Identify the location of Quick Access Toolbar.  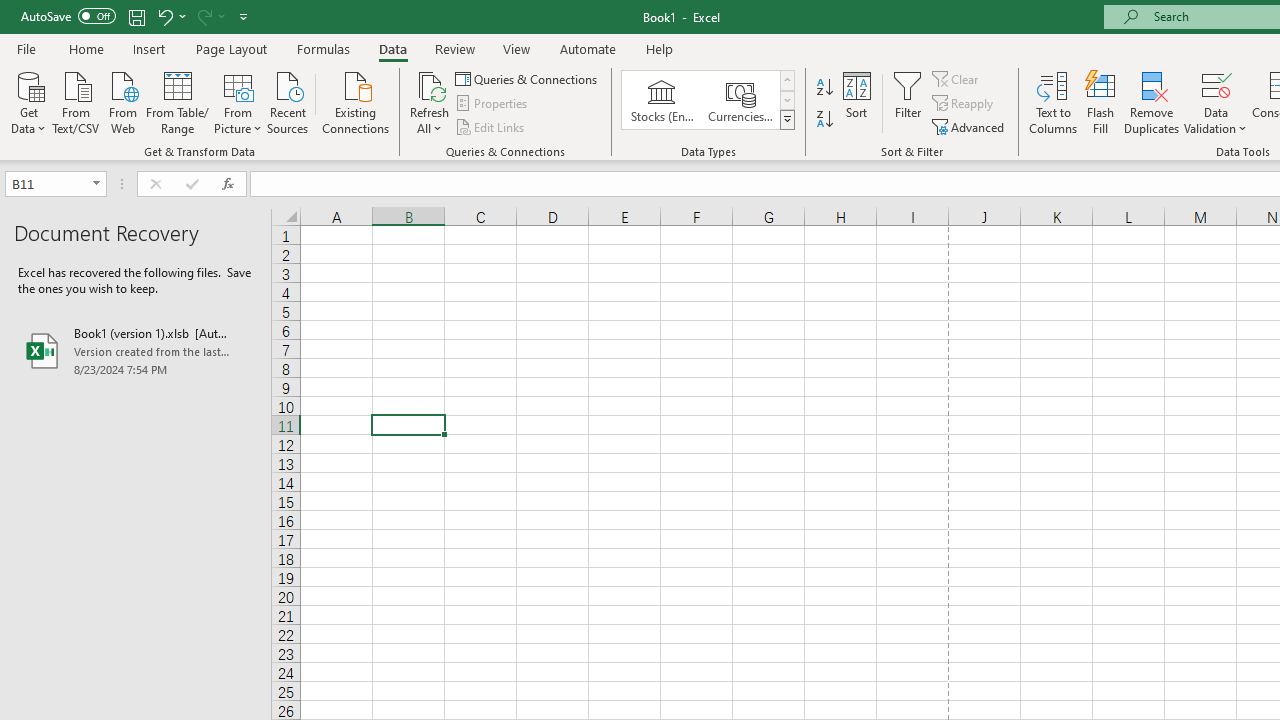
(136, 16).